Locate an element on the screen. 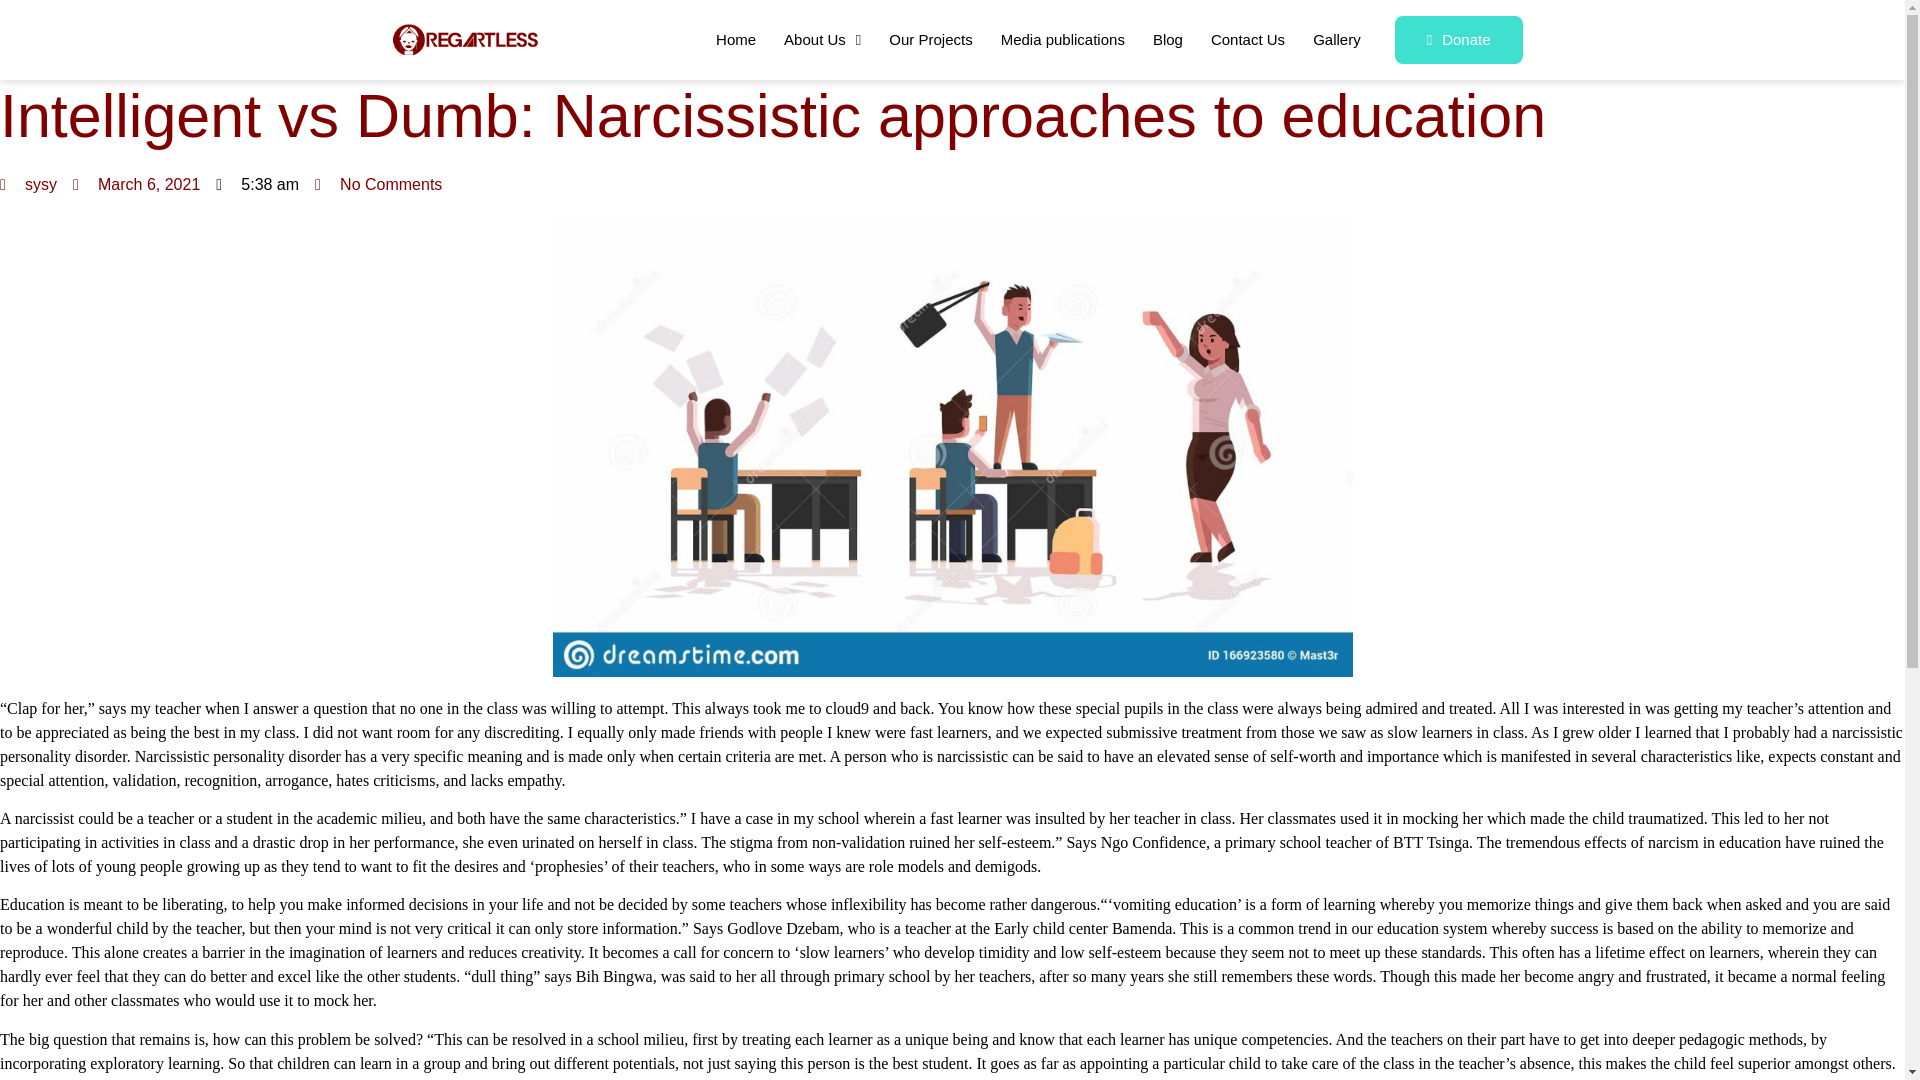  Gallery is located at coordinates (1336, 40).